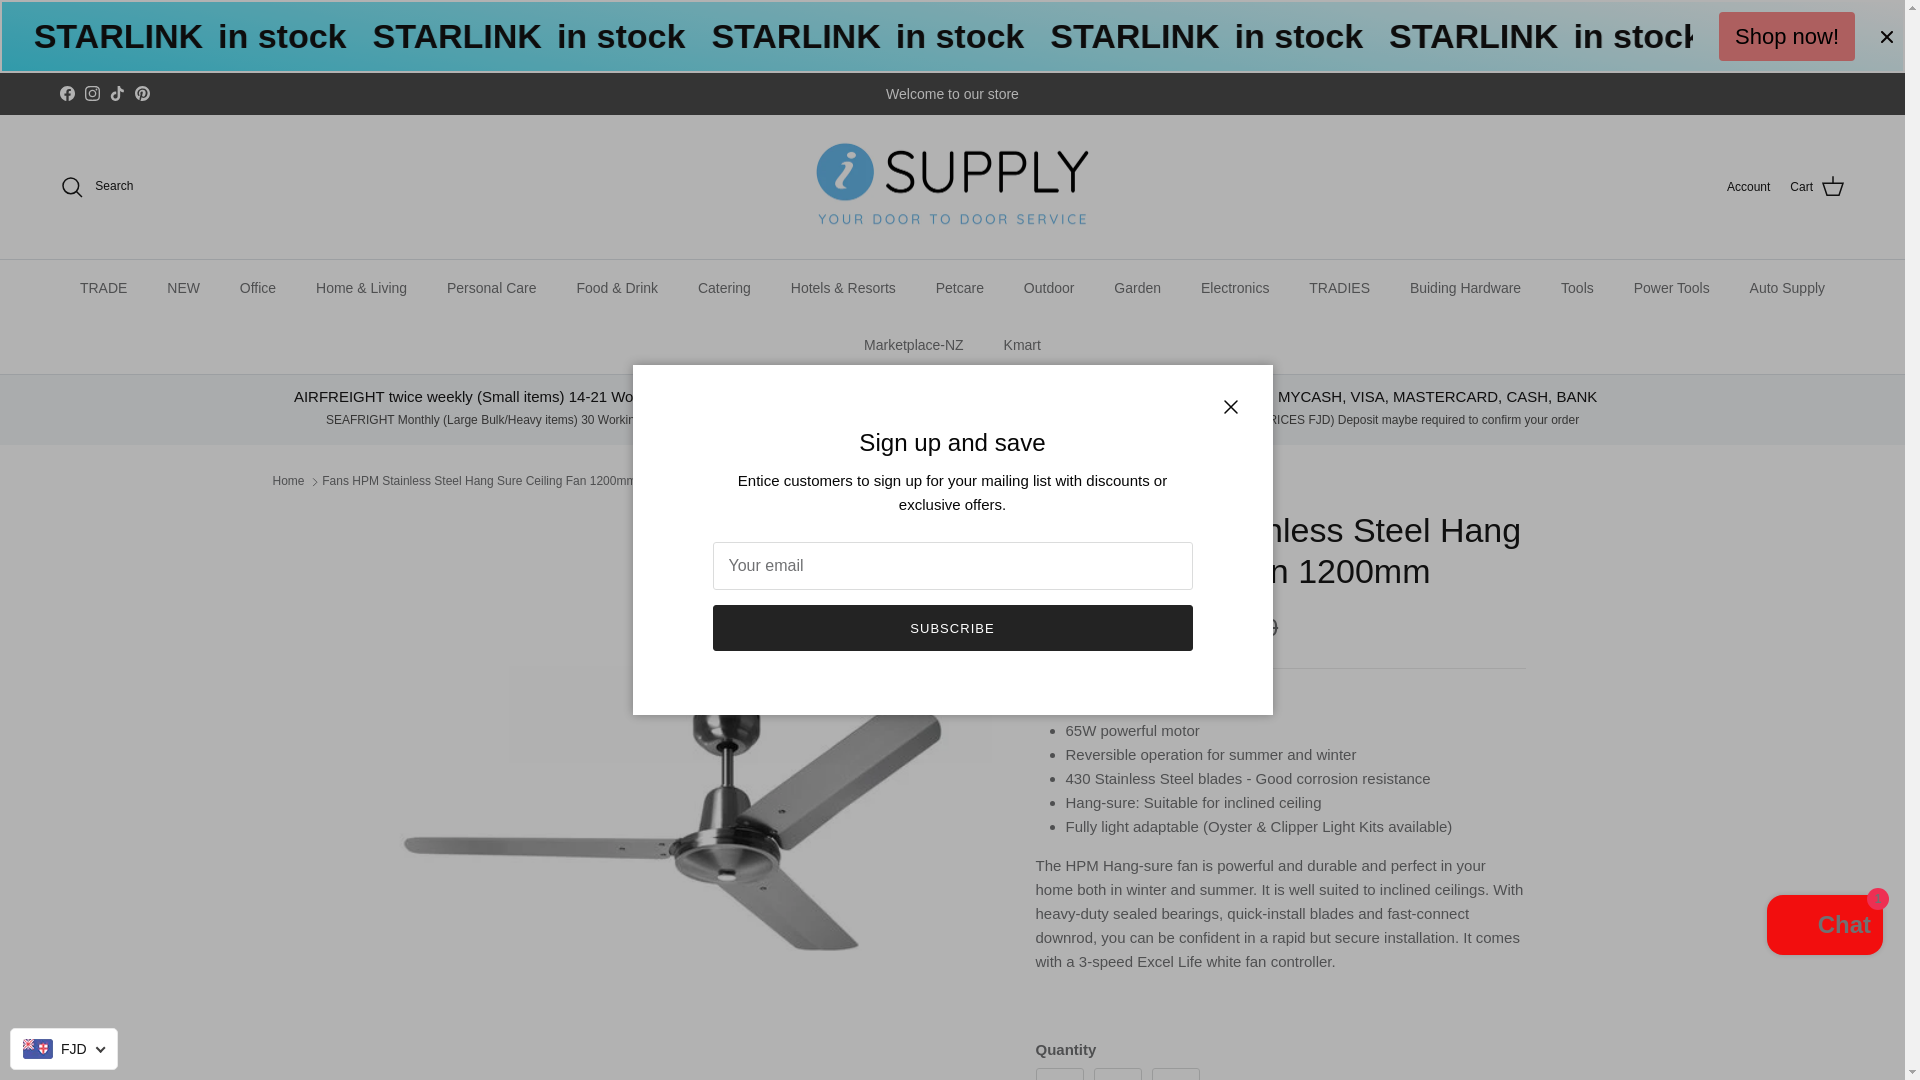  What do you see at coordinates (116, 94) in the screenshot?
I see `i Supply Solutions NZ   on TikTok` at bounding box center [116, 94].